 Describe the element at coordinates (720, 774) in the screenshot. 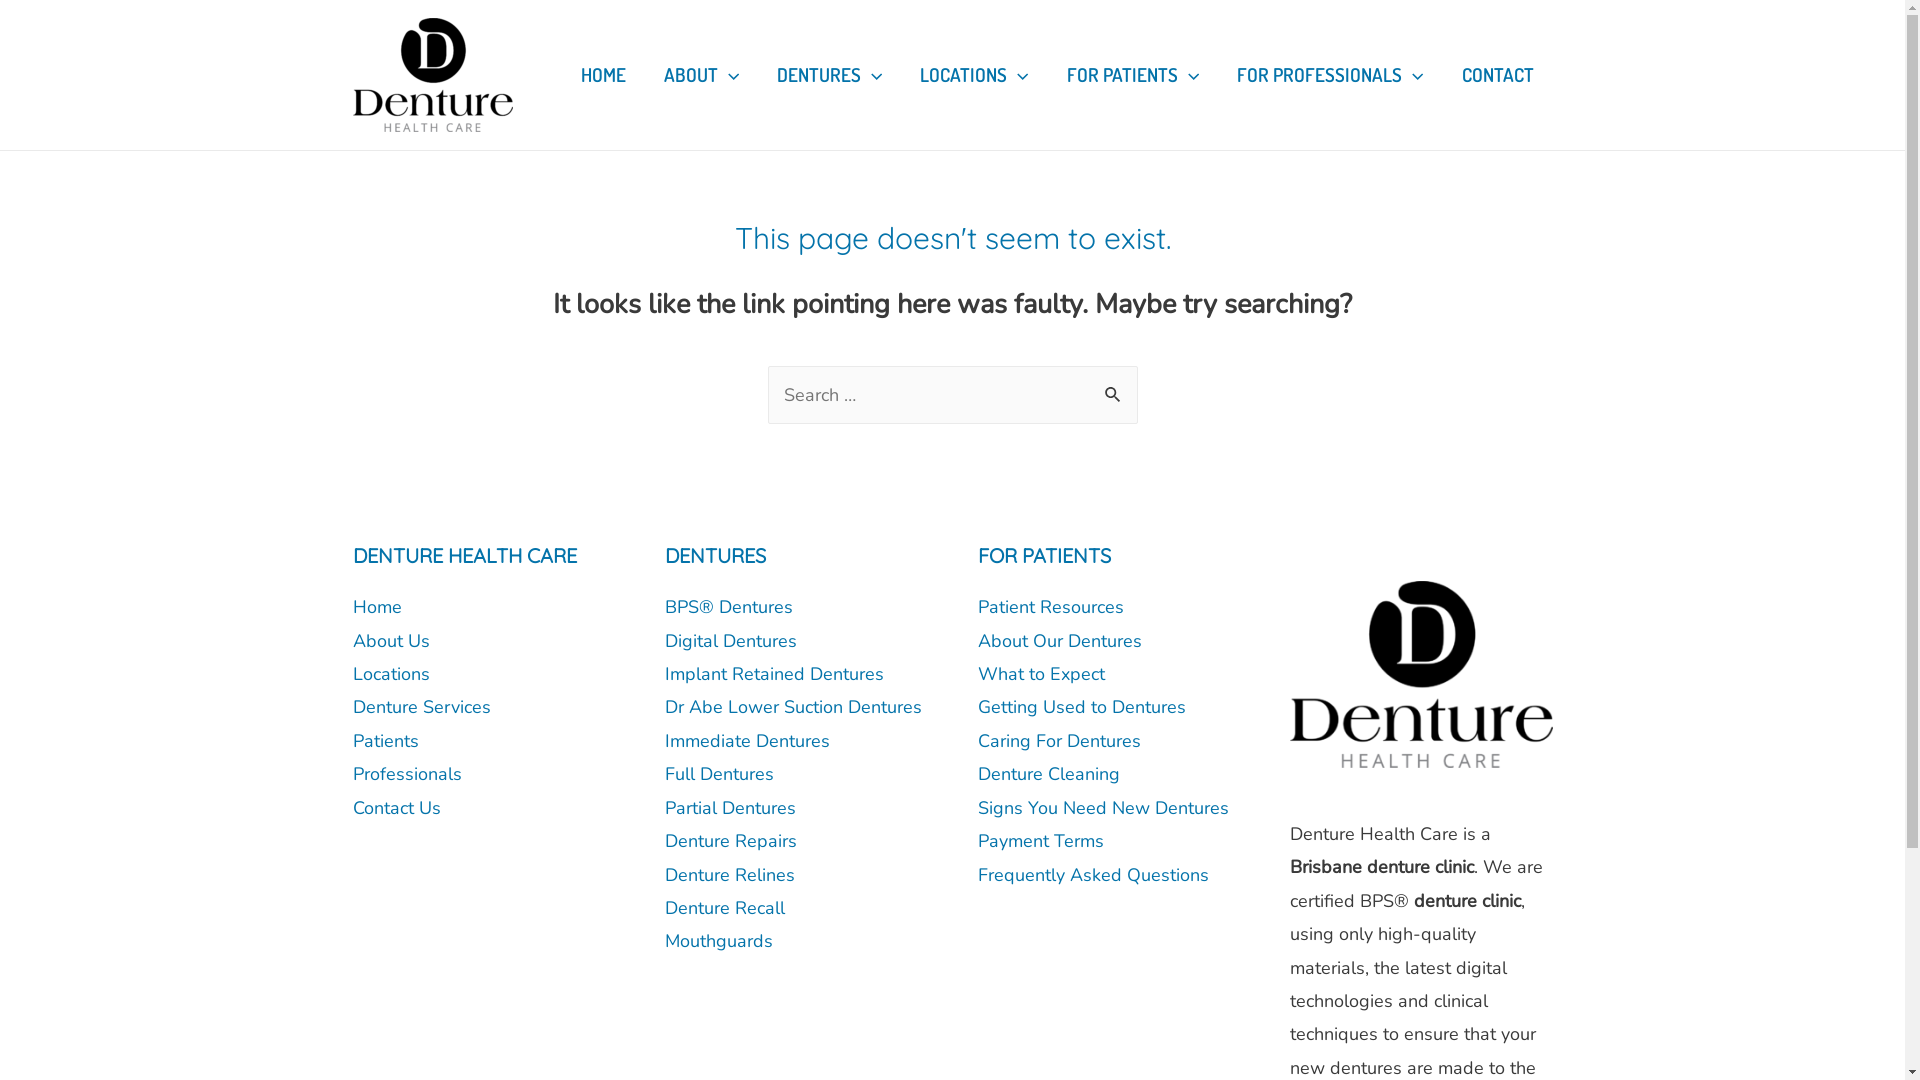

I see `Full Dentures` at that location.